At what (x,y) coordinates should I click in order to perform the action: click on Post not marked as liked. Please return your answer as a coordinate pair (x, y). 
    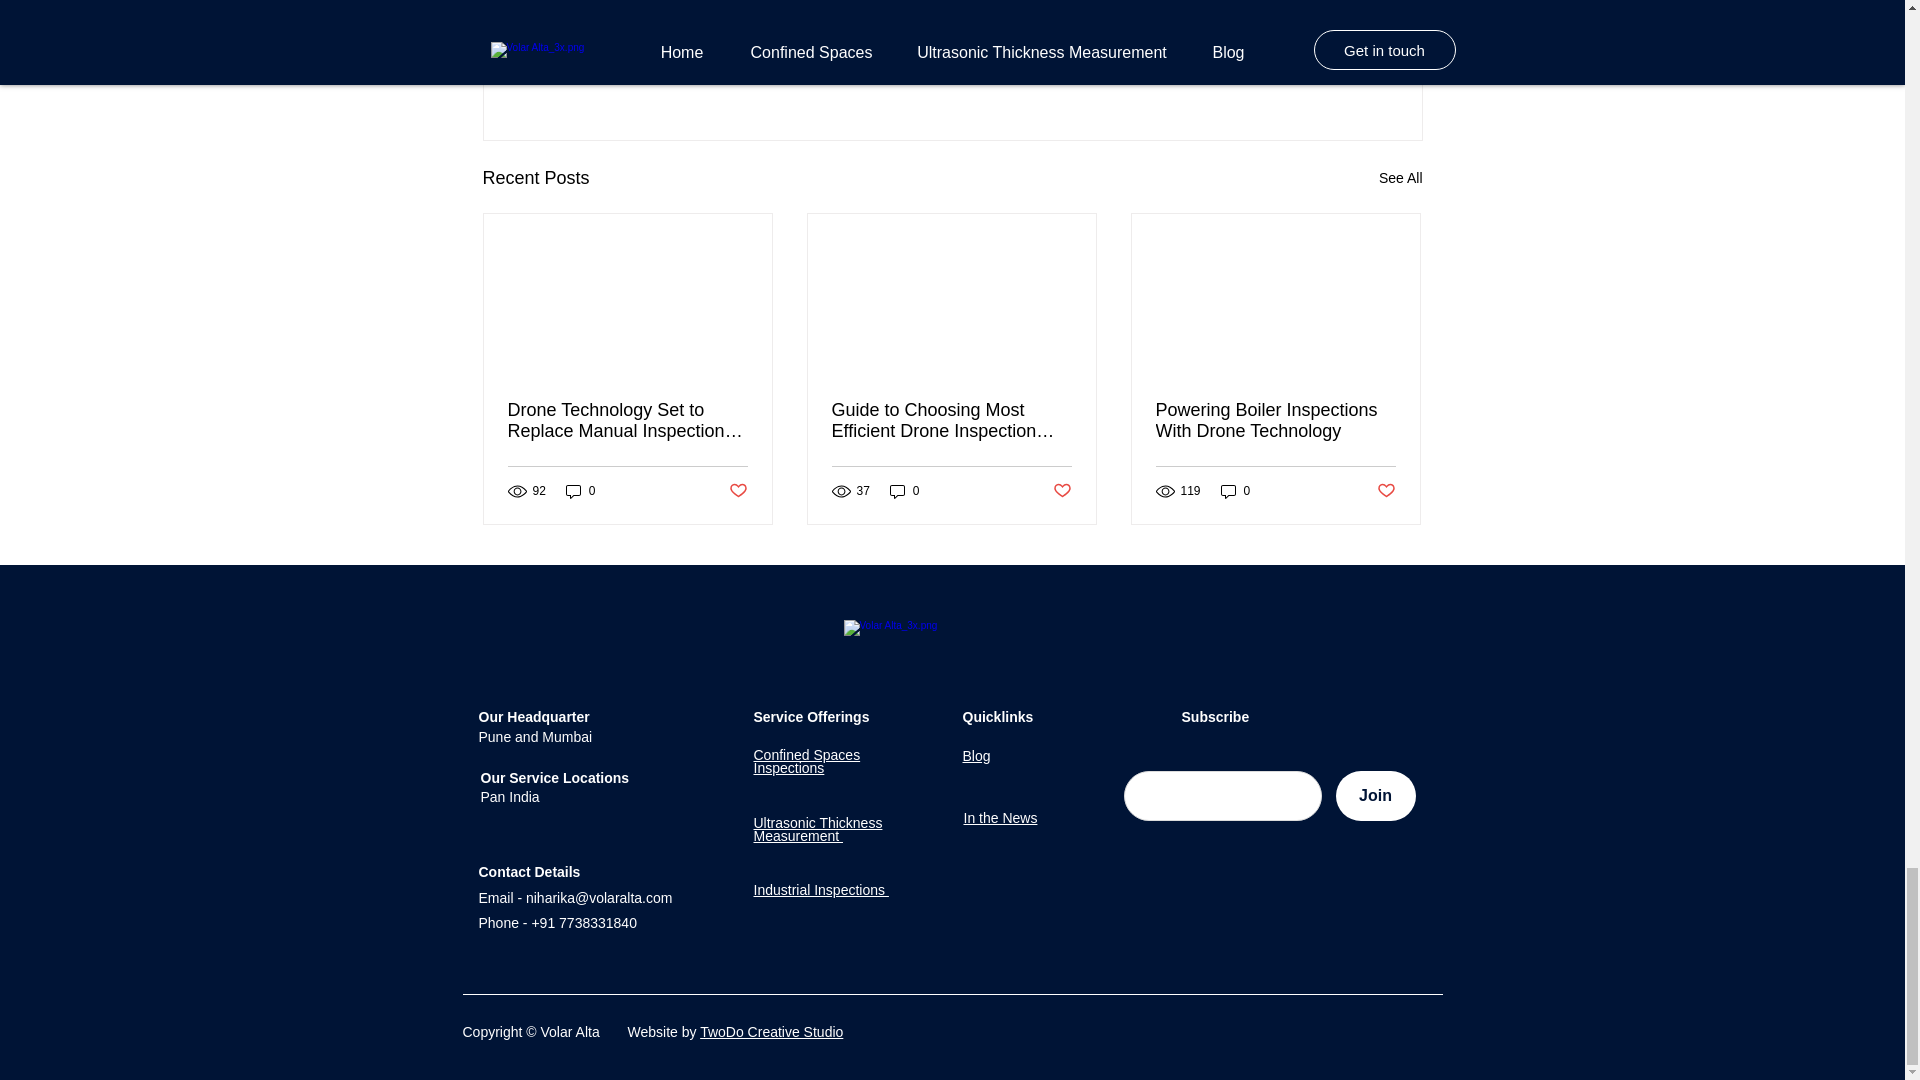
    Looking at the image, I should click on (1062, 491).